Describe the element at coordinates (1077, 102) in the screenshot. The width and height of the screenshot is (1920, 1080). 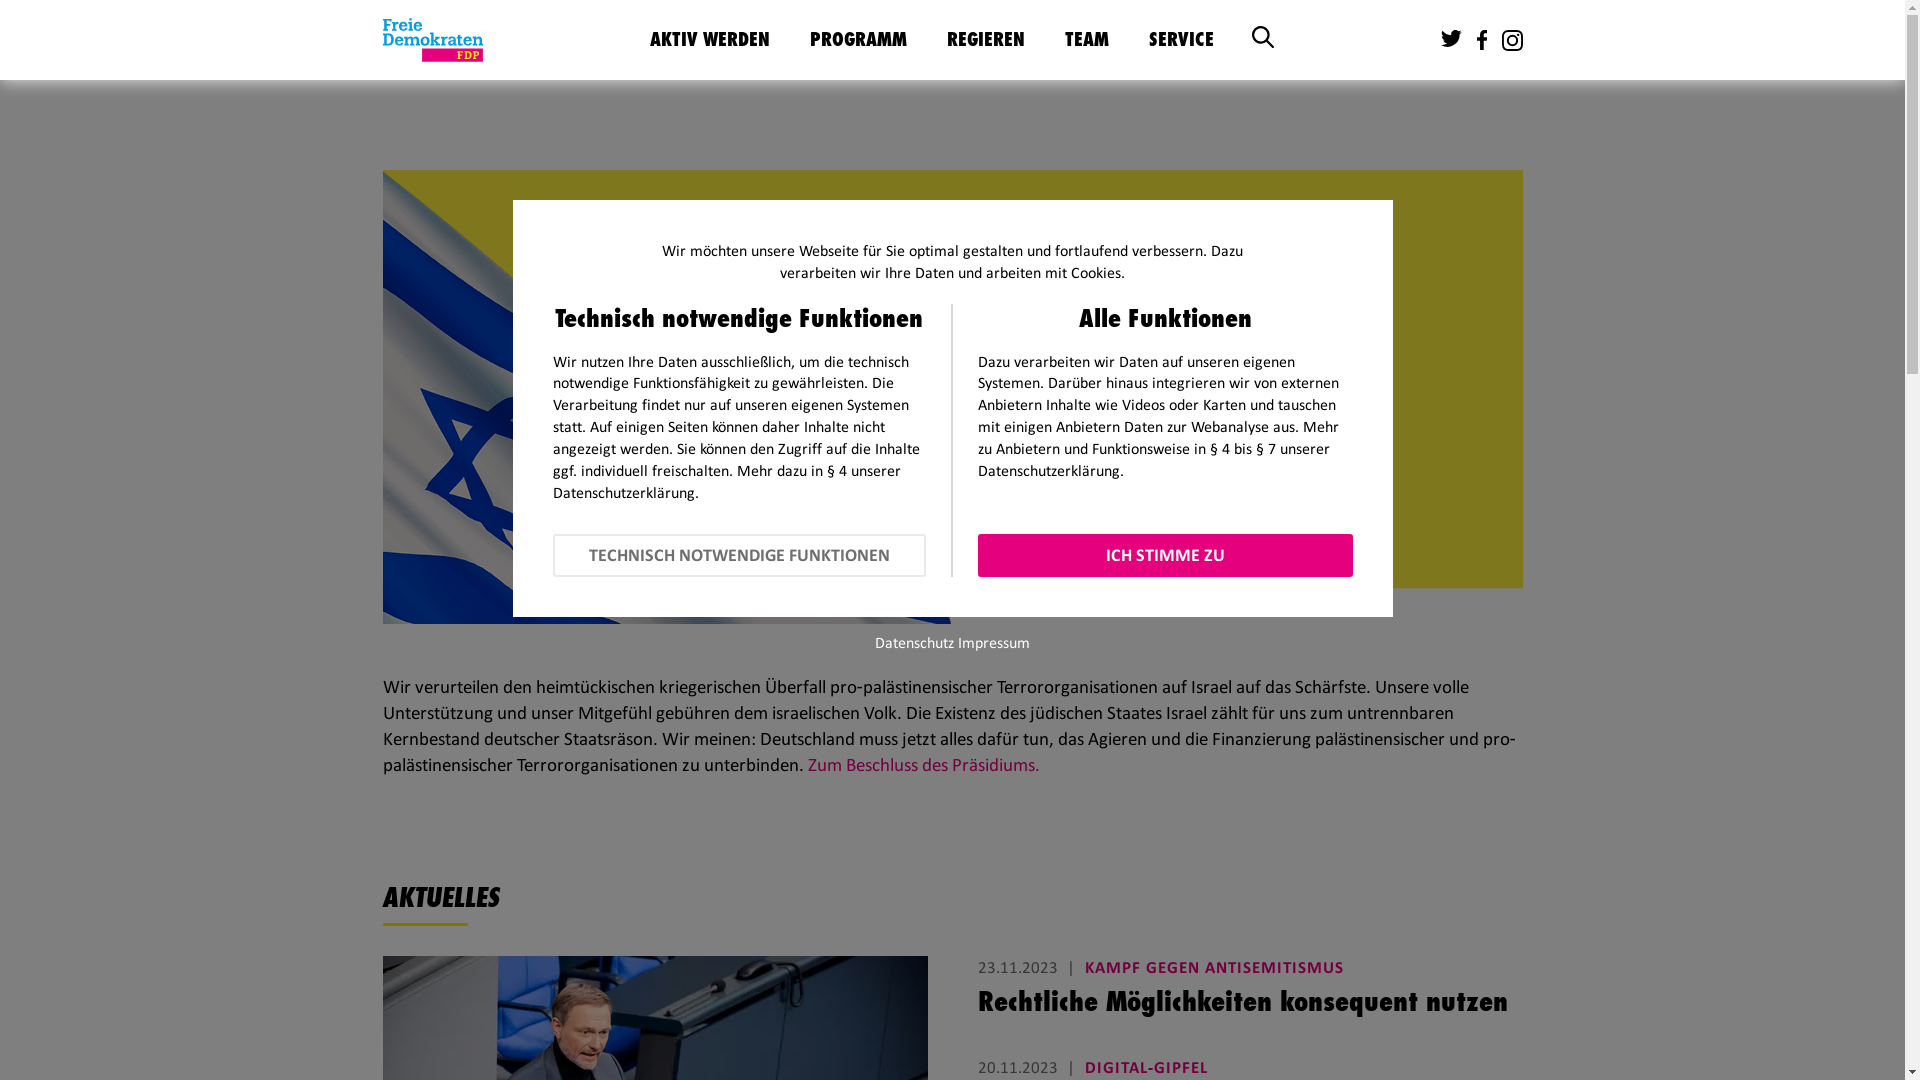
I see `Unser Regierungsteam` at that location.